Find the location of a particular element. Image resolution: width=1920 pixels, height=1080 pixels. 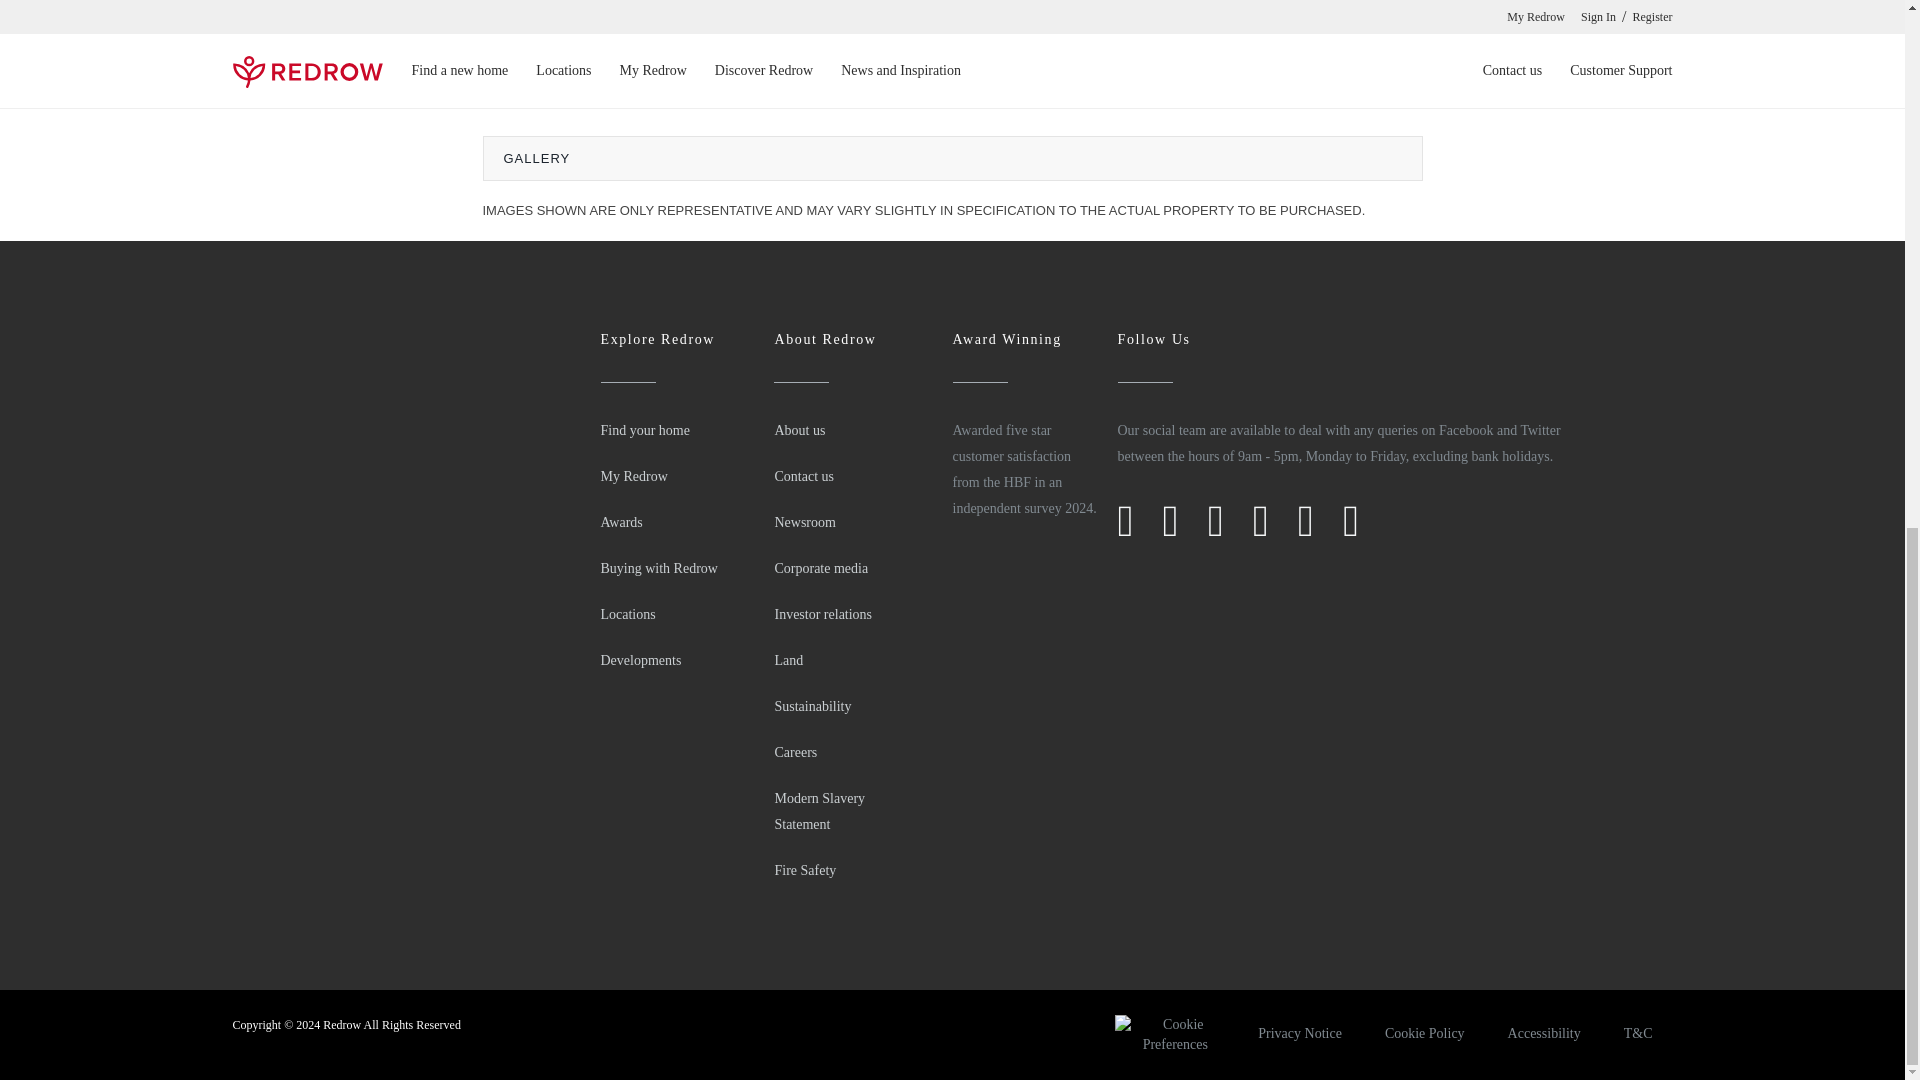

Buying with Redrow is located at coordinates (658, 568).